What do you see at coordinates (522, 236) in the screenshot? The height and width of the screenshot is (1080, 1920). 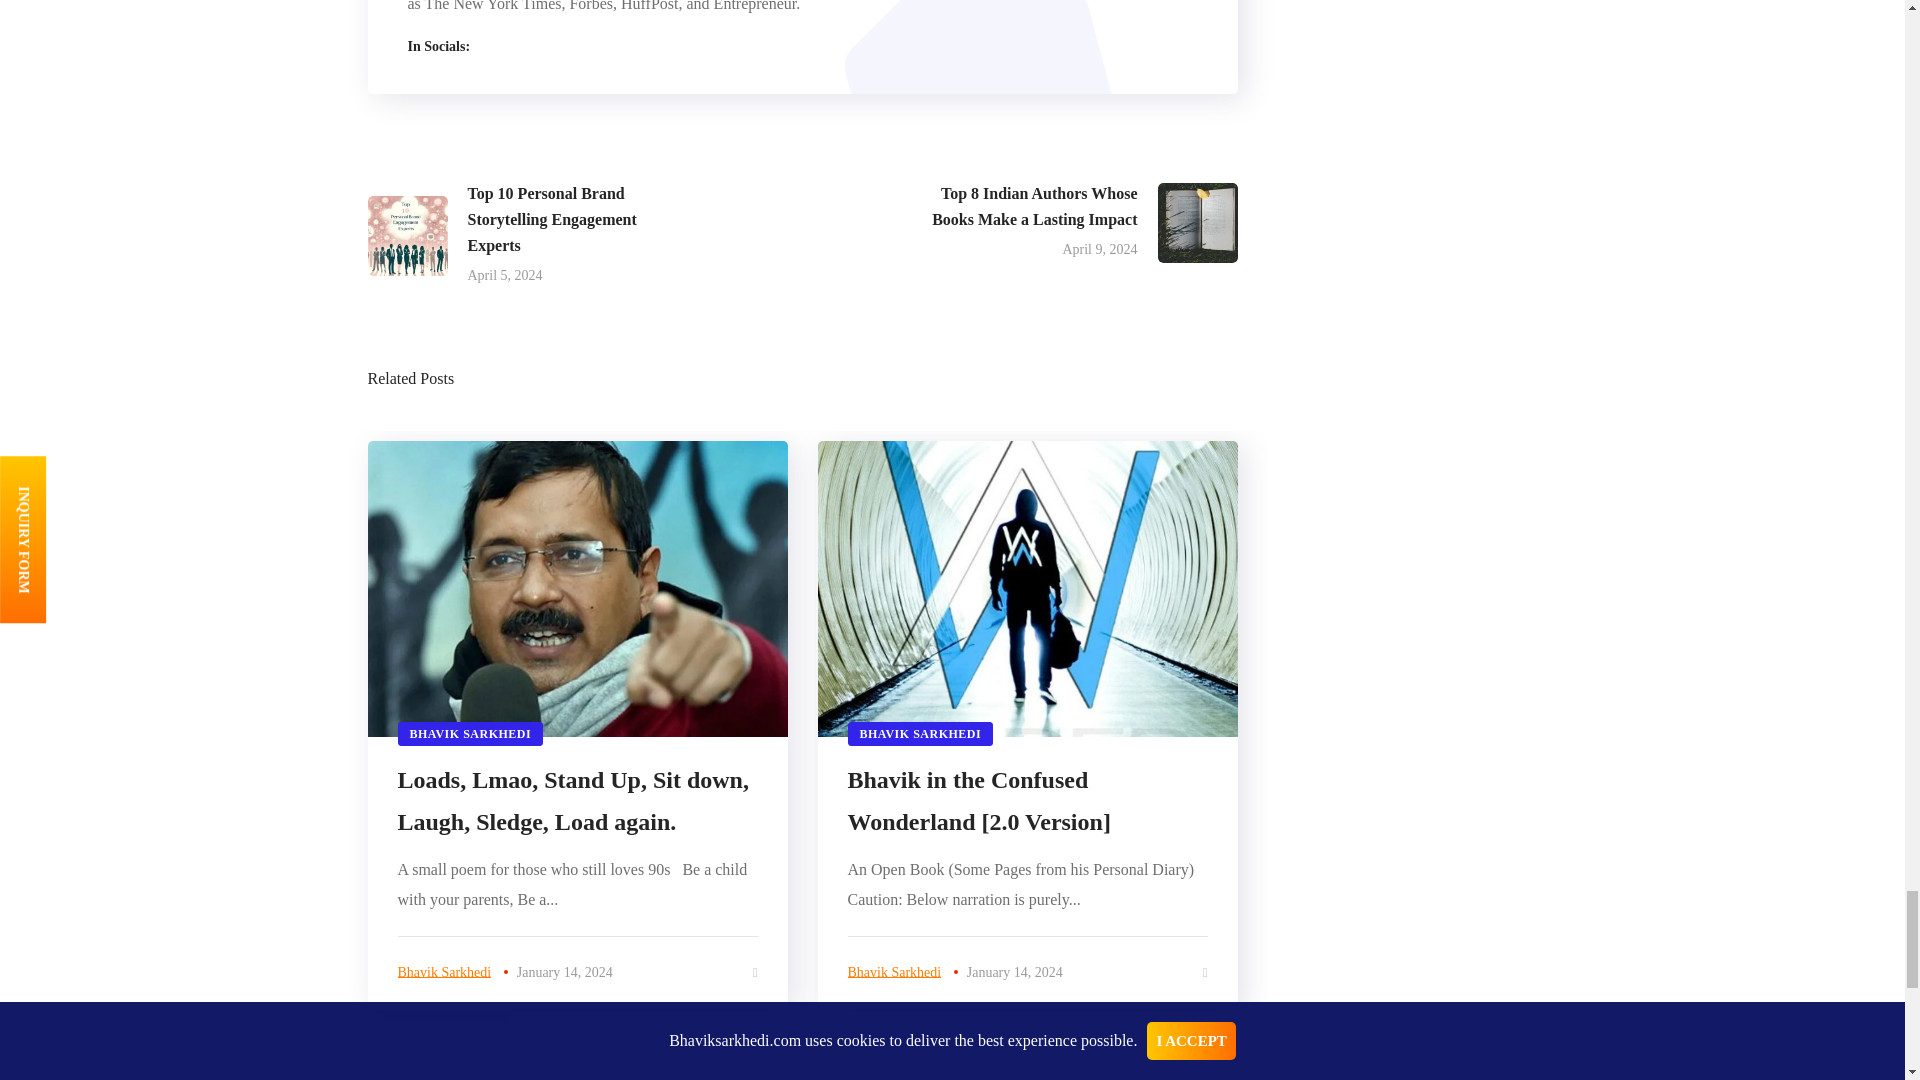 I see `Top 10 Personal Brand Storytelling Engagement Experts` at bounding box center [522, 236].